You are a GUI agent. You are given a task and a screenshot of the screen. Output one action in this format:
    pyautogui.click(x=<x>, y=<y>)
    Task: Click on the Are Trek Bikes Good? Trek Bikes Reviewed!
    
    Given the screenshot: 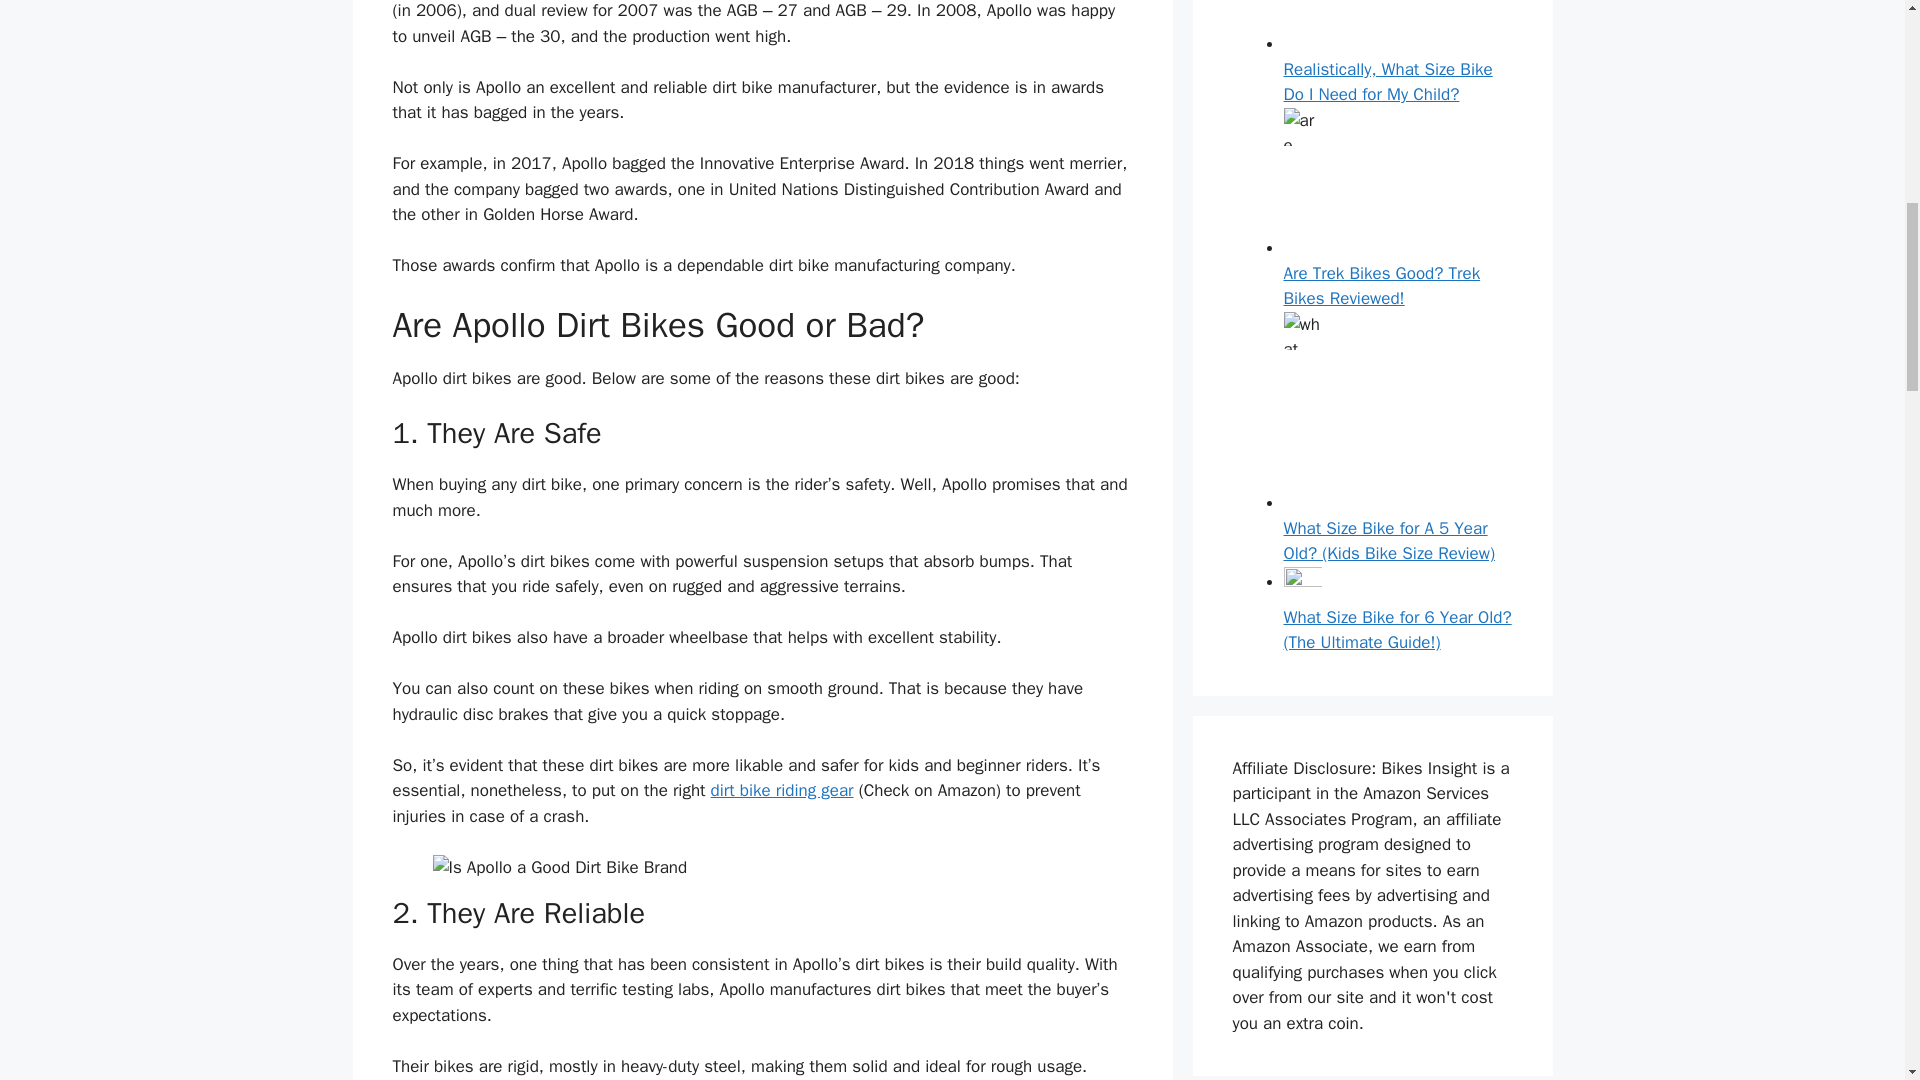 What is the action you would take?
    pyautogui.click(x=1382, y=286)
    